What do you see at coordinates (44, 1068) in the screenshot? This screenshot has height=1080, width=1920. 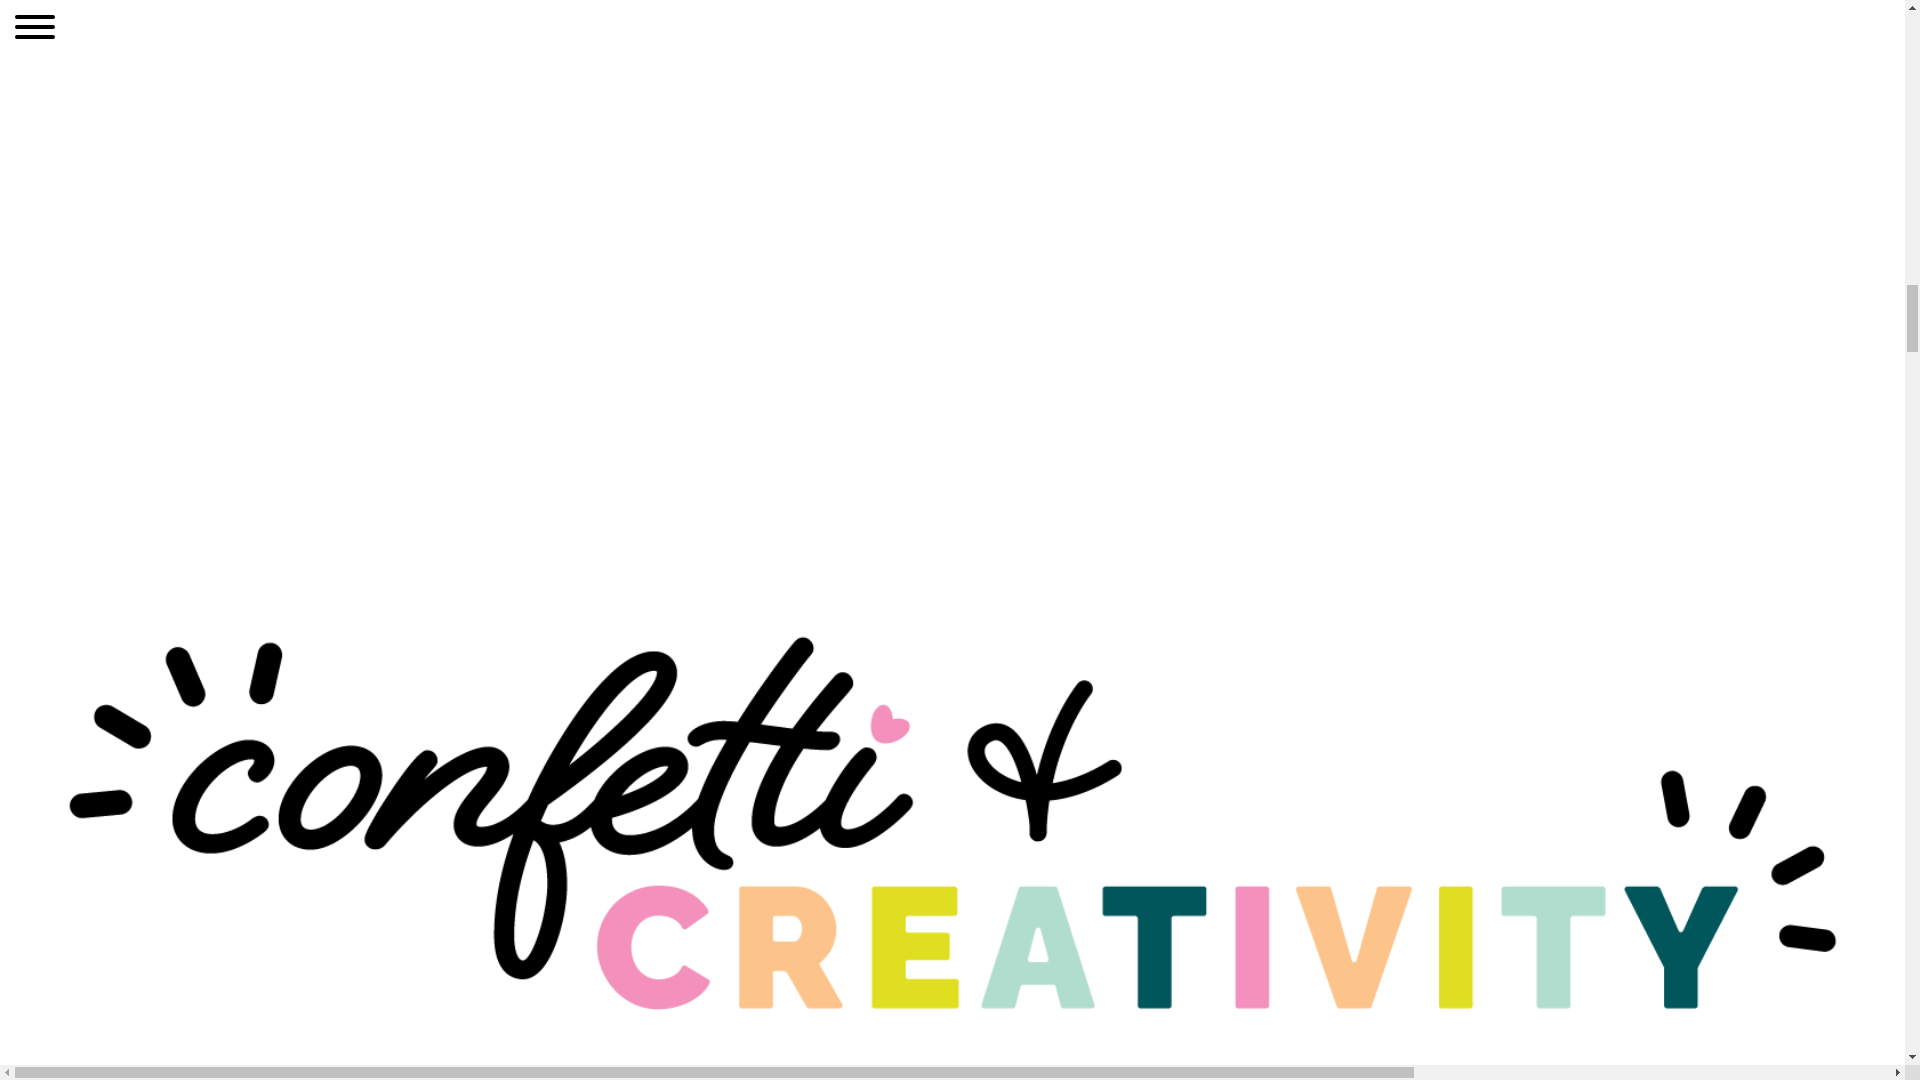 I see `About Me` at bounding box center [44, 1068].